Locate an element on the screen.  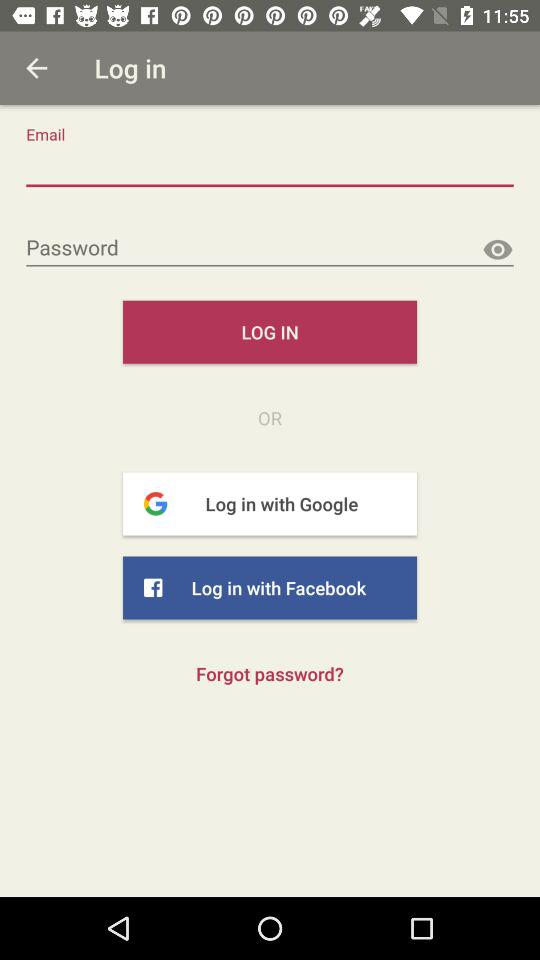
select the mailbox is located at coordinates (270, 168).